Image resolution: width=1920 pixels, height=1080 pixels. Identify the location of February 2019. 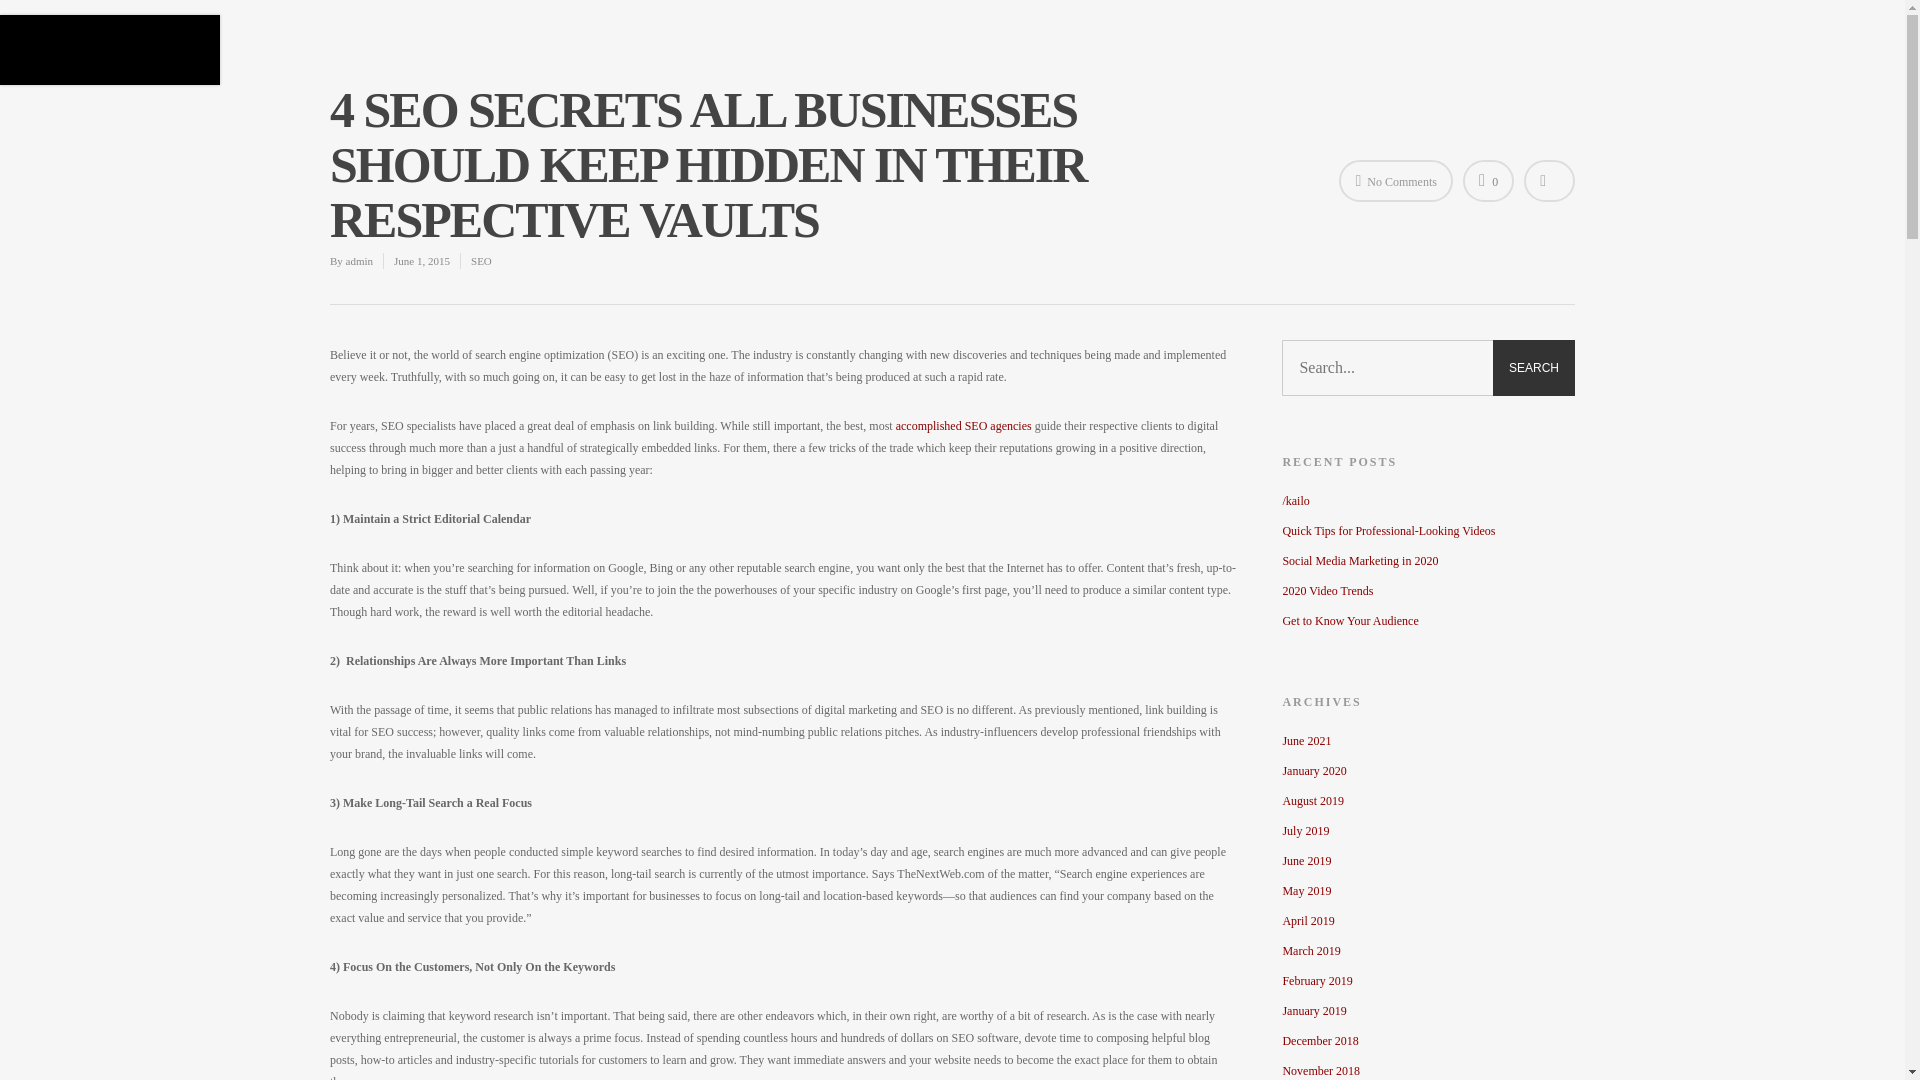
(1428, 980).